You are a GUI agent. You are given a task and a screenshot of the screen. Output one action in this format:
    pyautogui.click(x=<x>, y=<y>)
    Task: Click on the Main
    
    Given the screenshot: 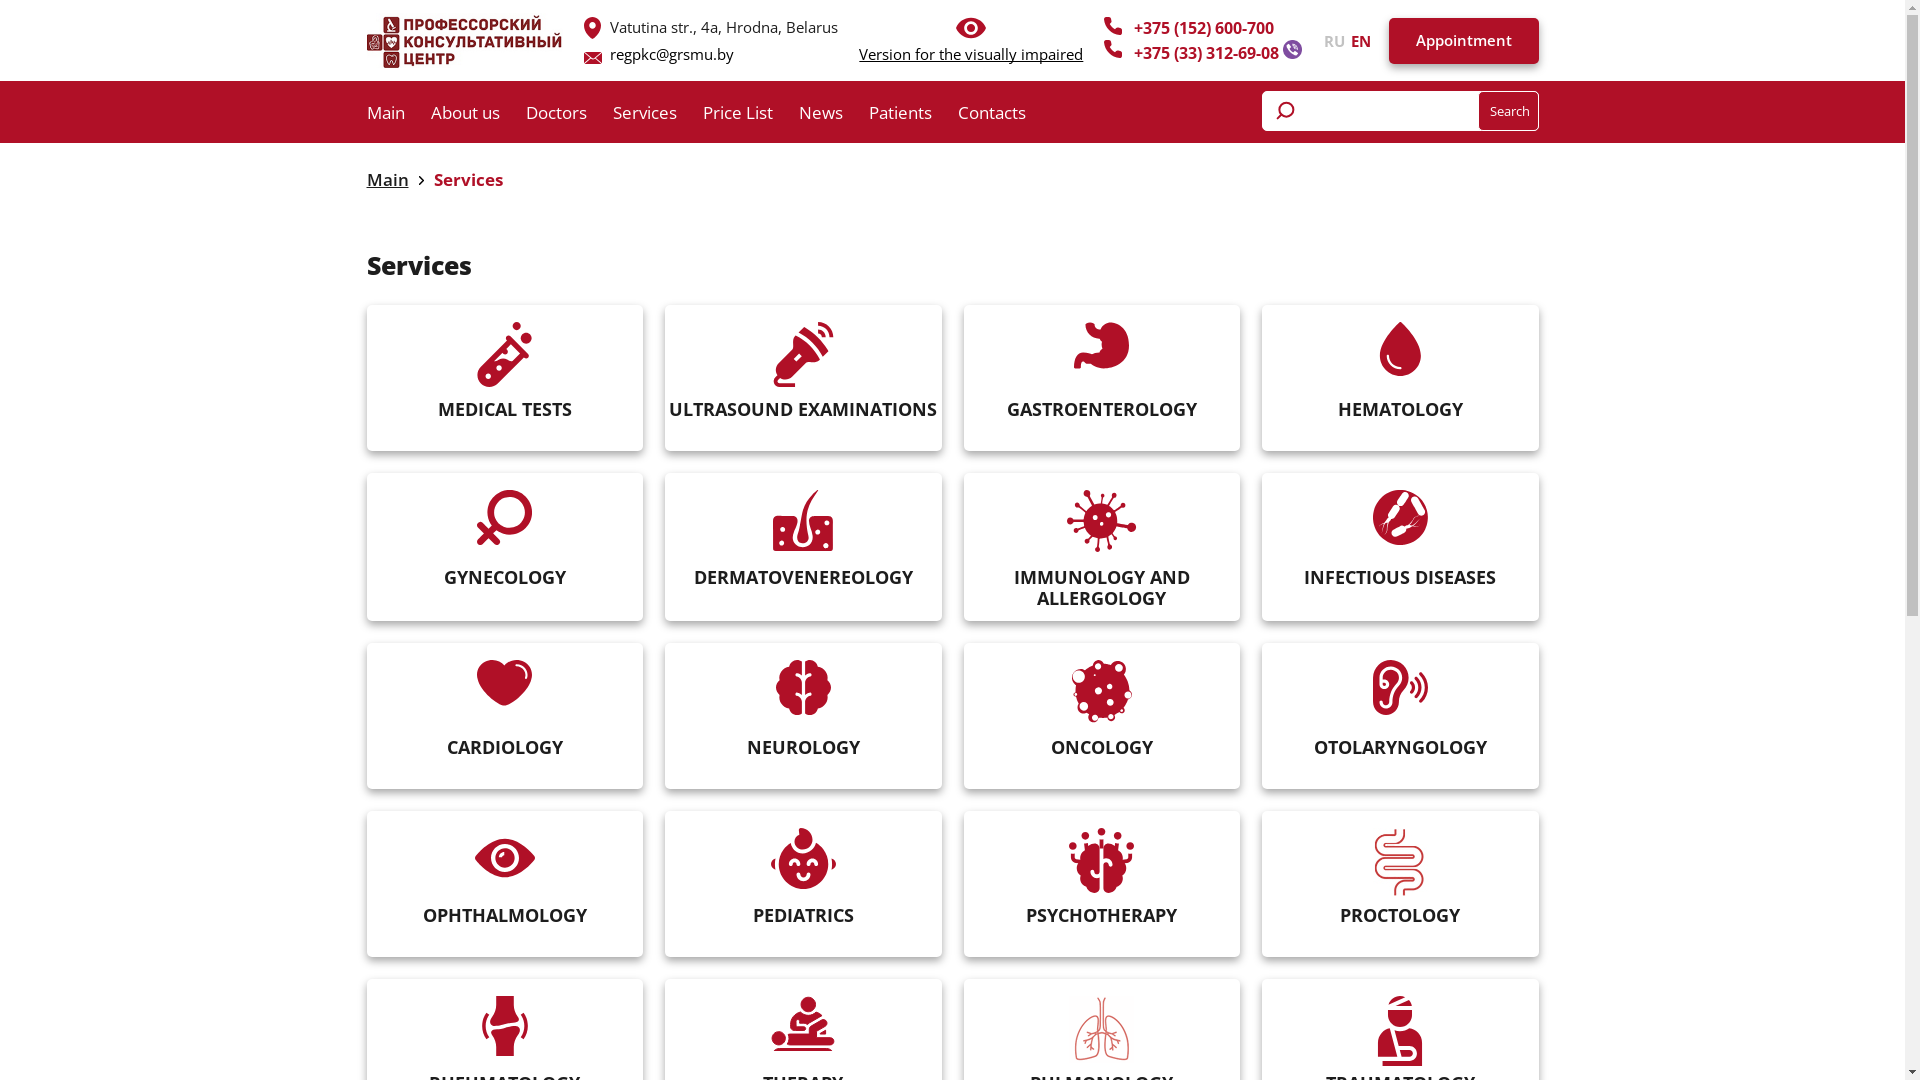 What is the action you would take?
    pyautogui.click(x=398, y=116)
    